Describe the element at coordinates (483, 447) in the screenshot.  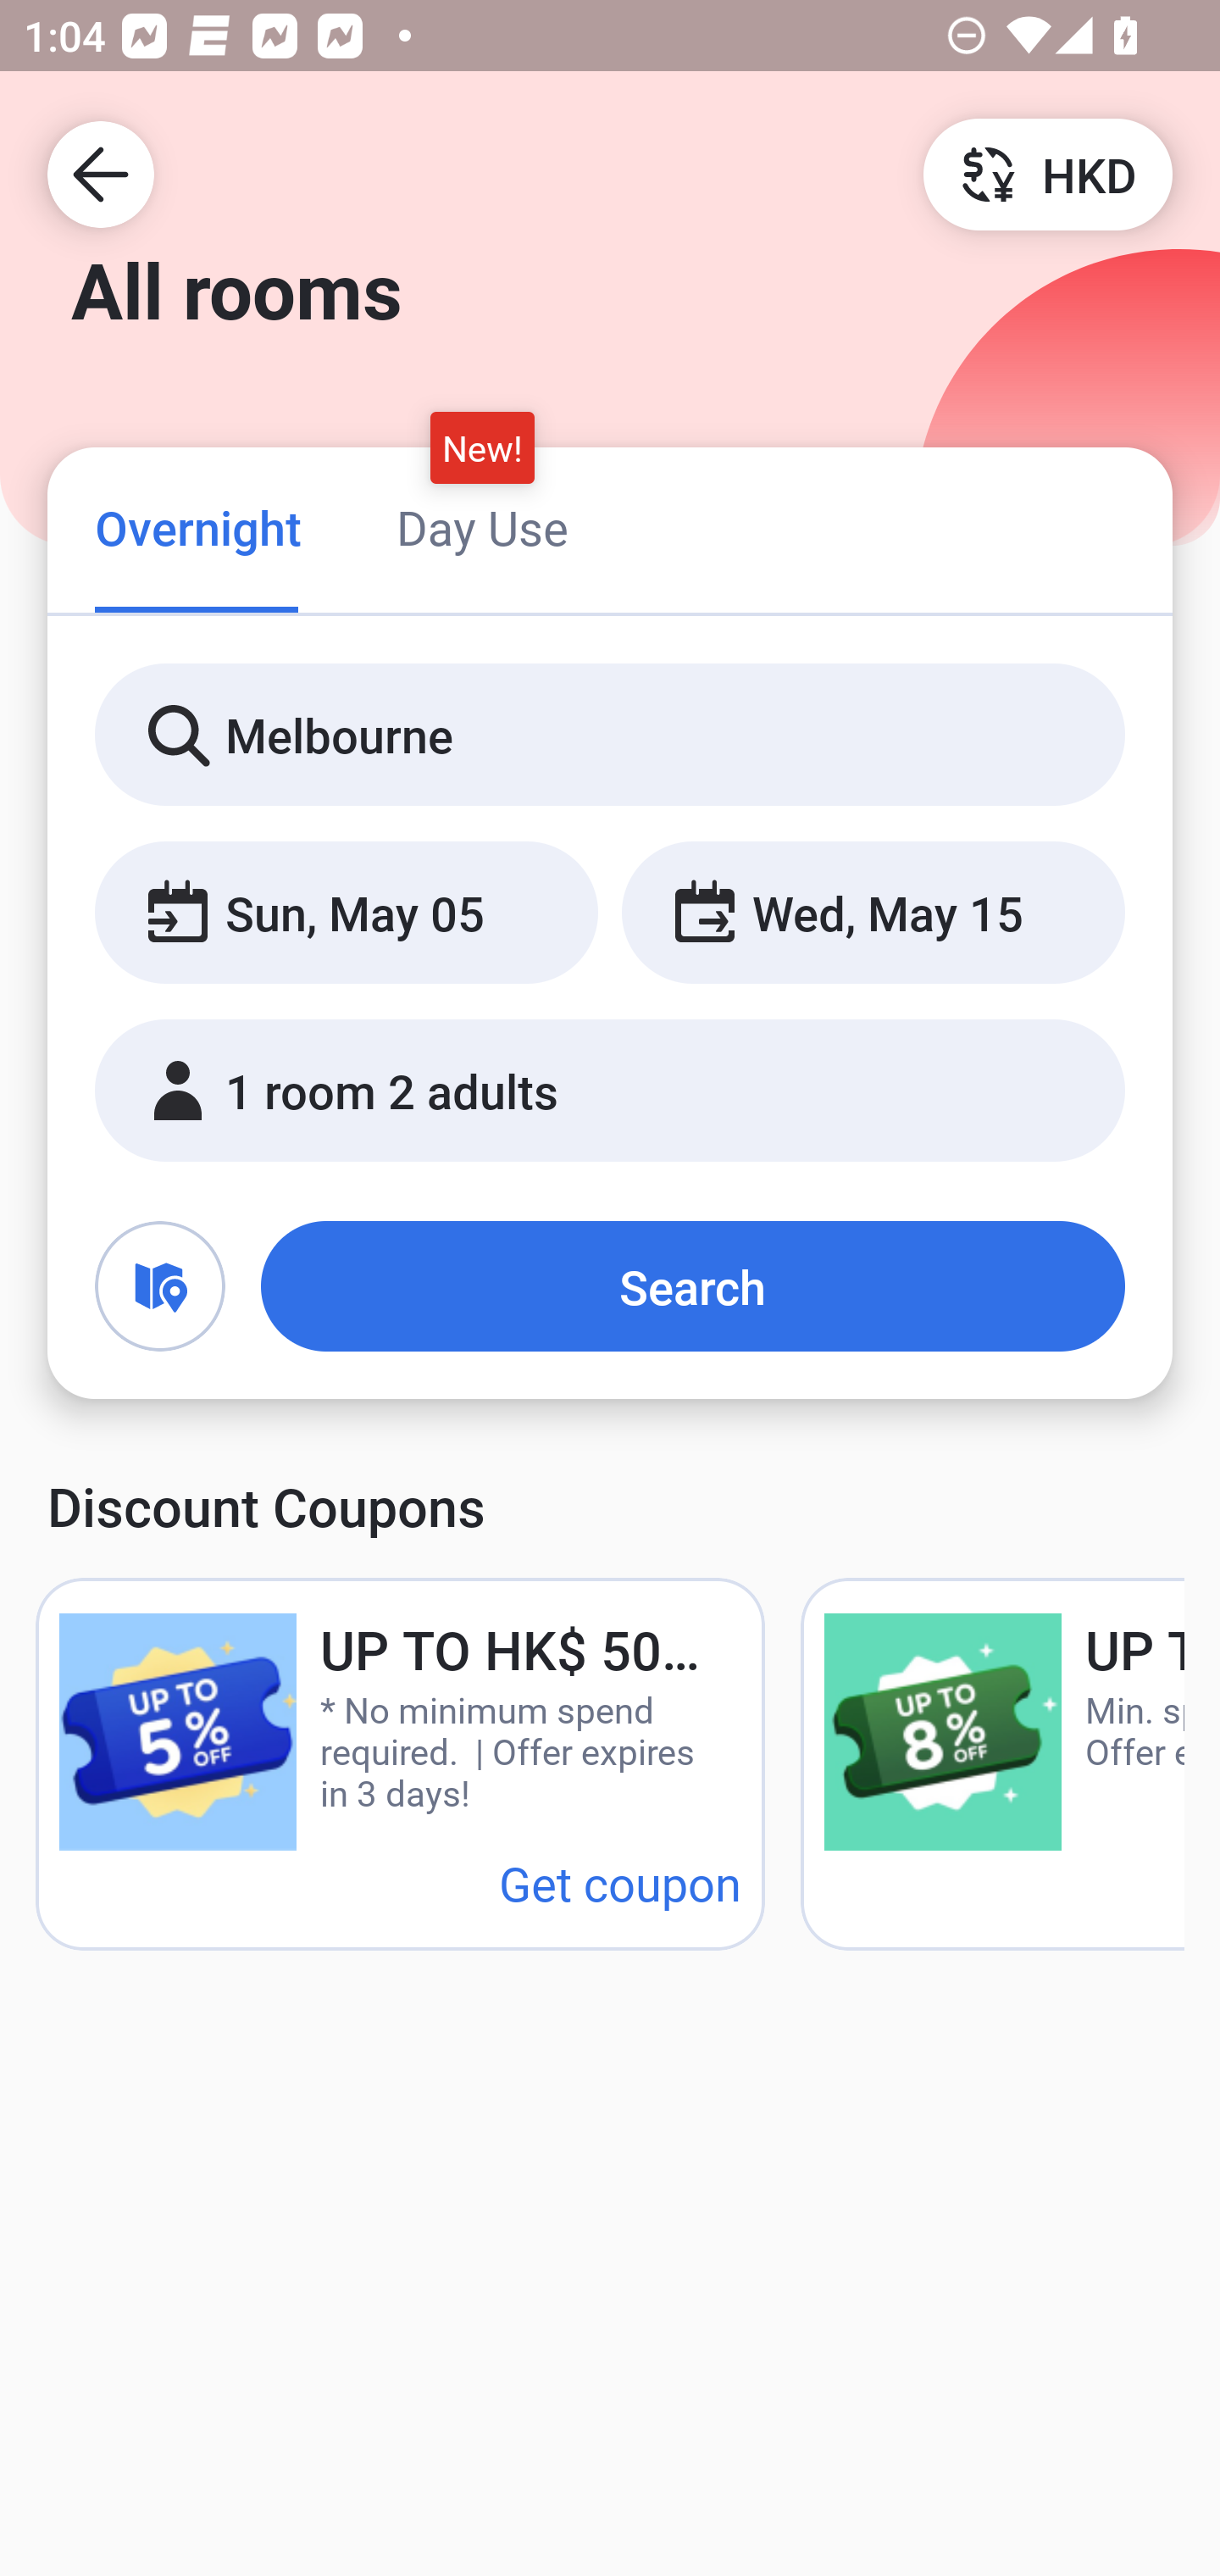
I see `New!` at that location.